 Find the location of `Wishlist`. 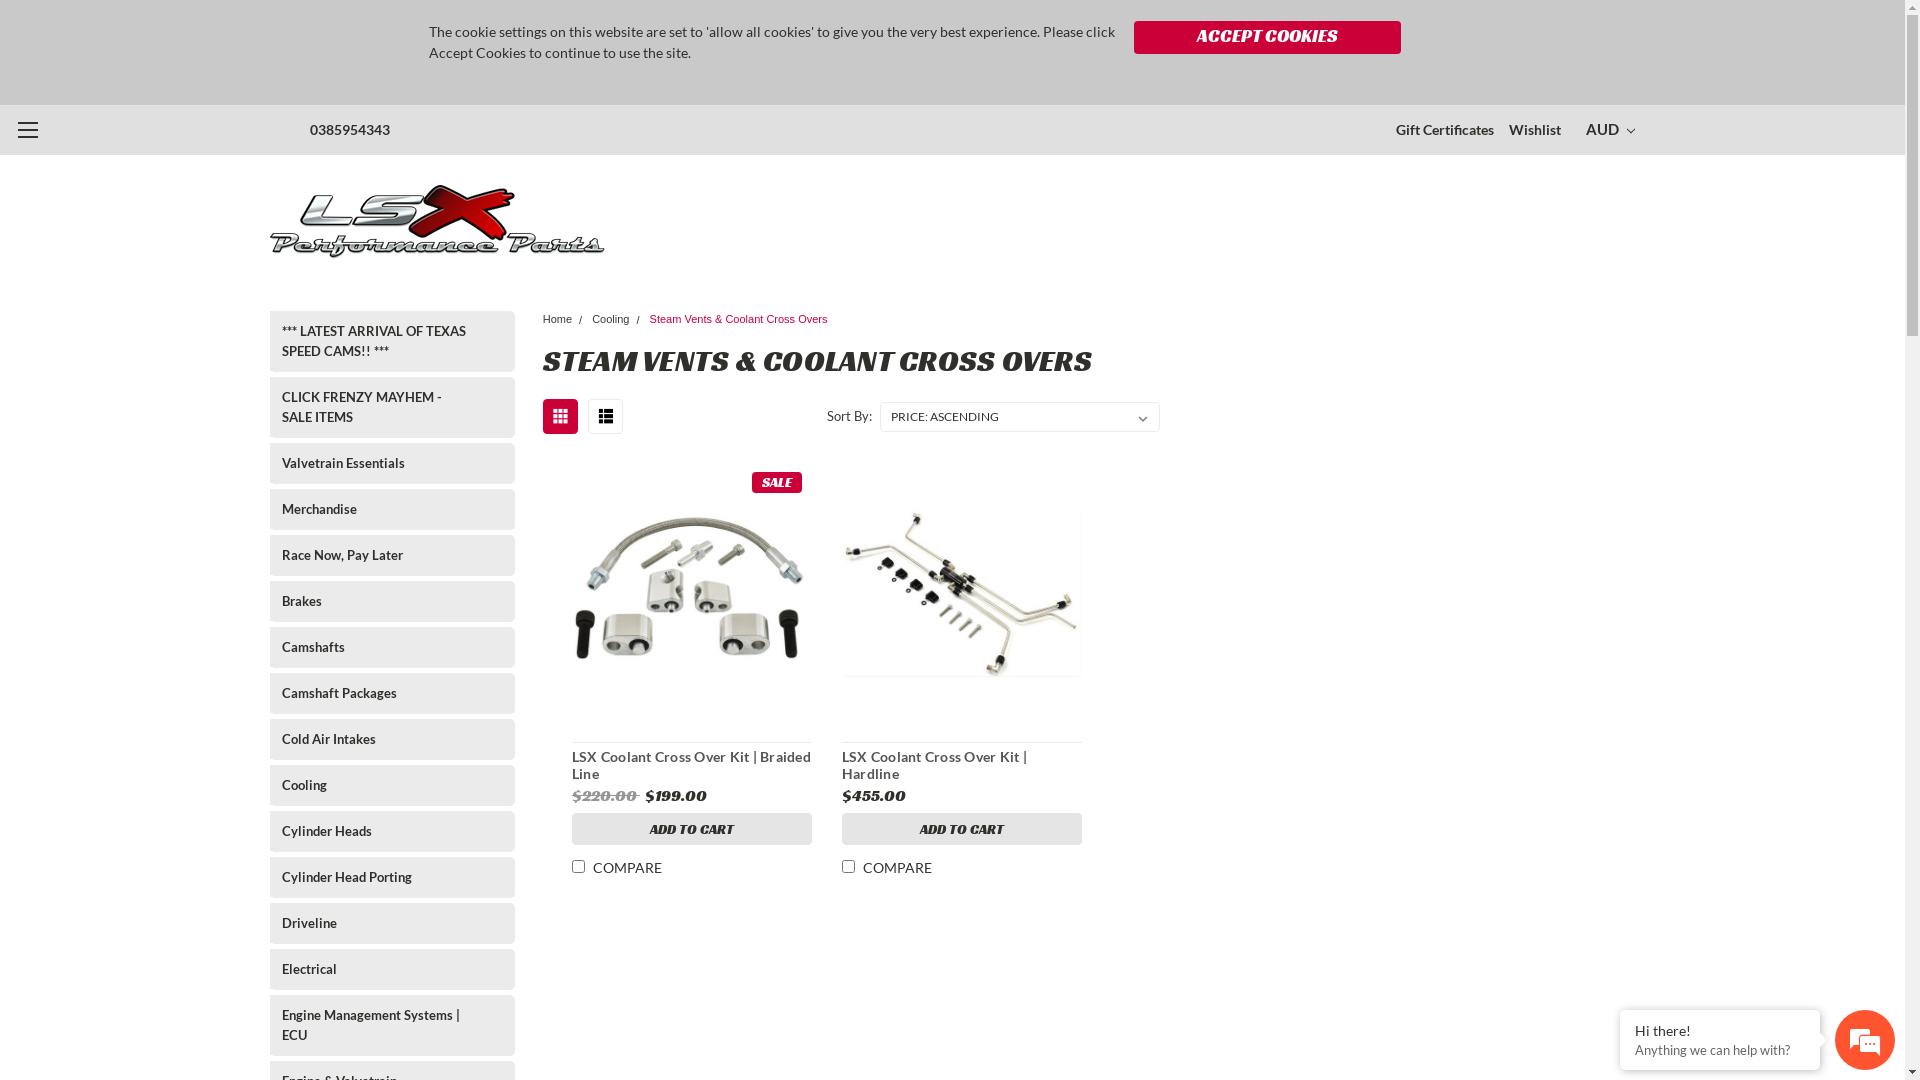

Wishlist is located at coordinates (1535, 130).